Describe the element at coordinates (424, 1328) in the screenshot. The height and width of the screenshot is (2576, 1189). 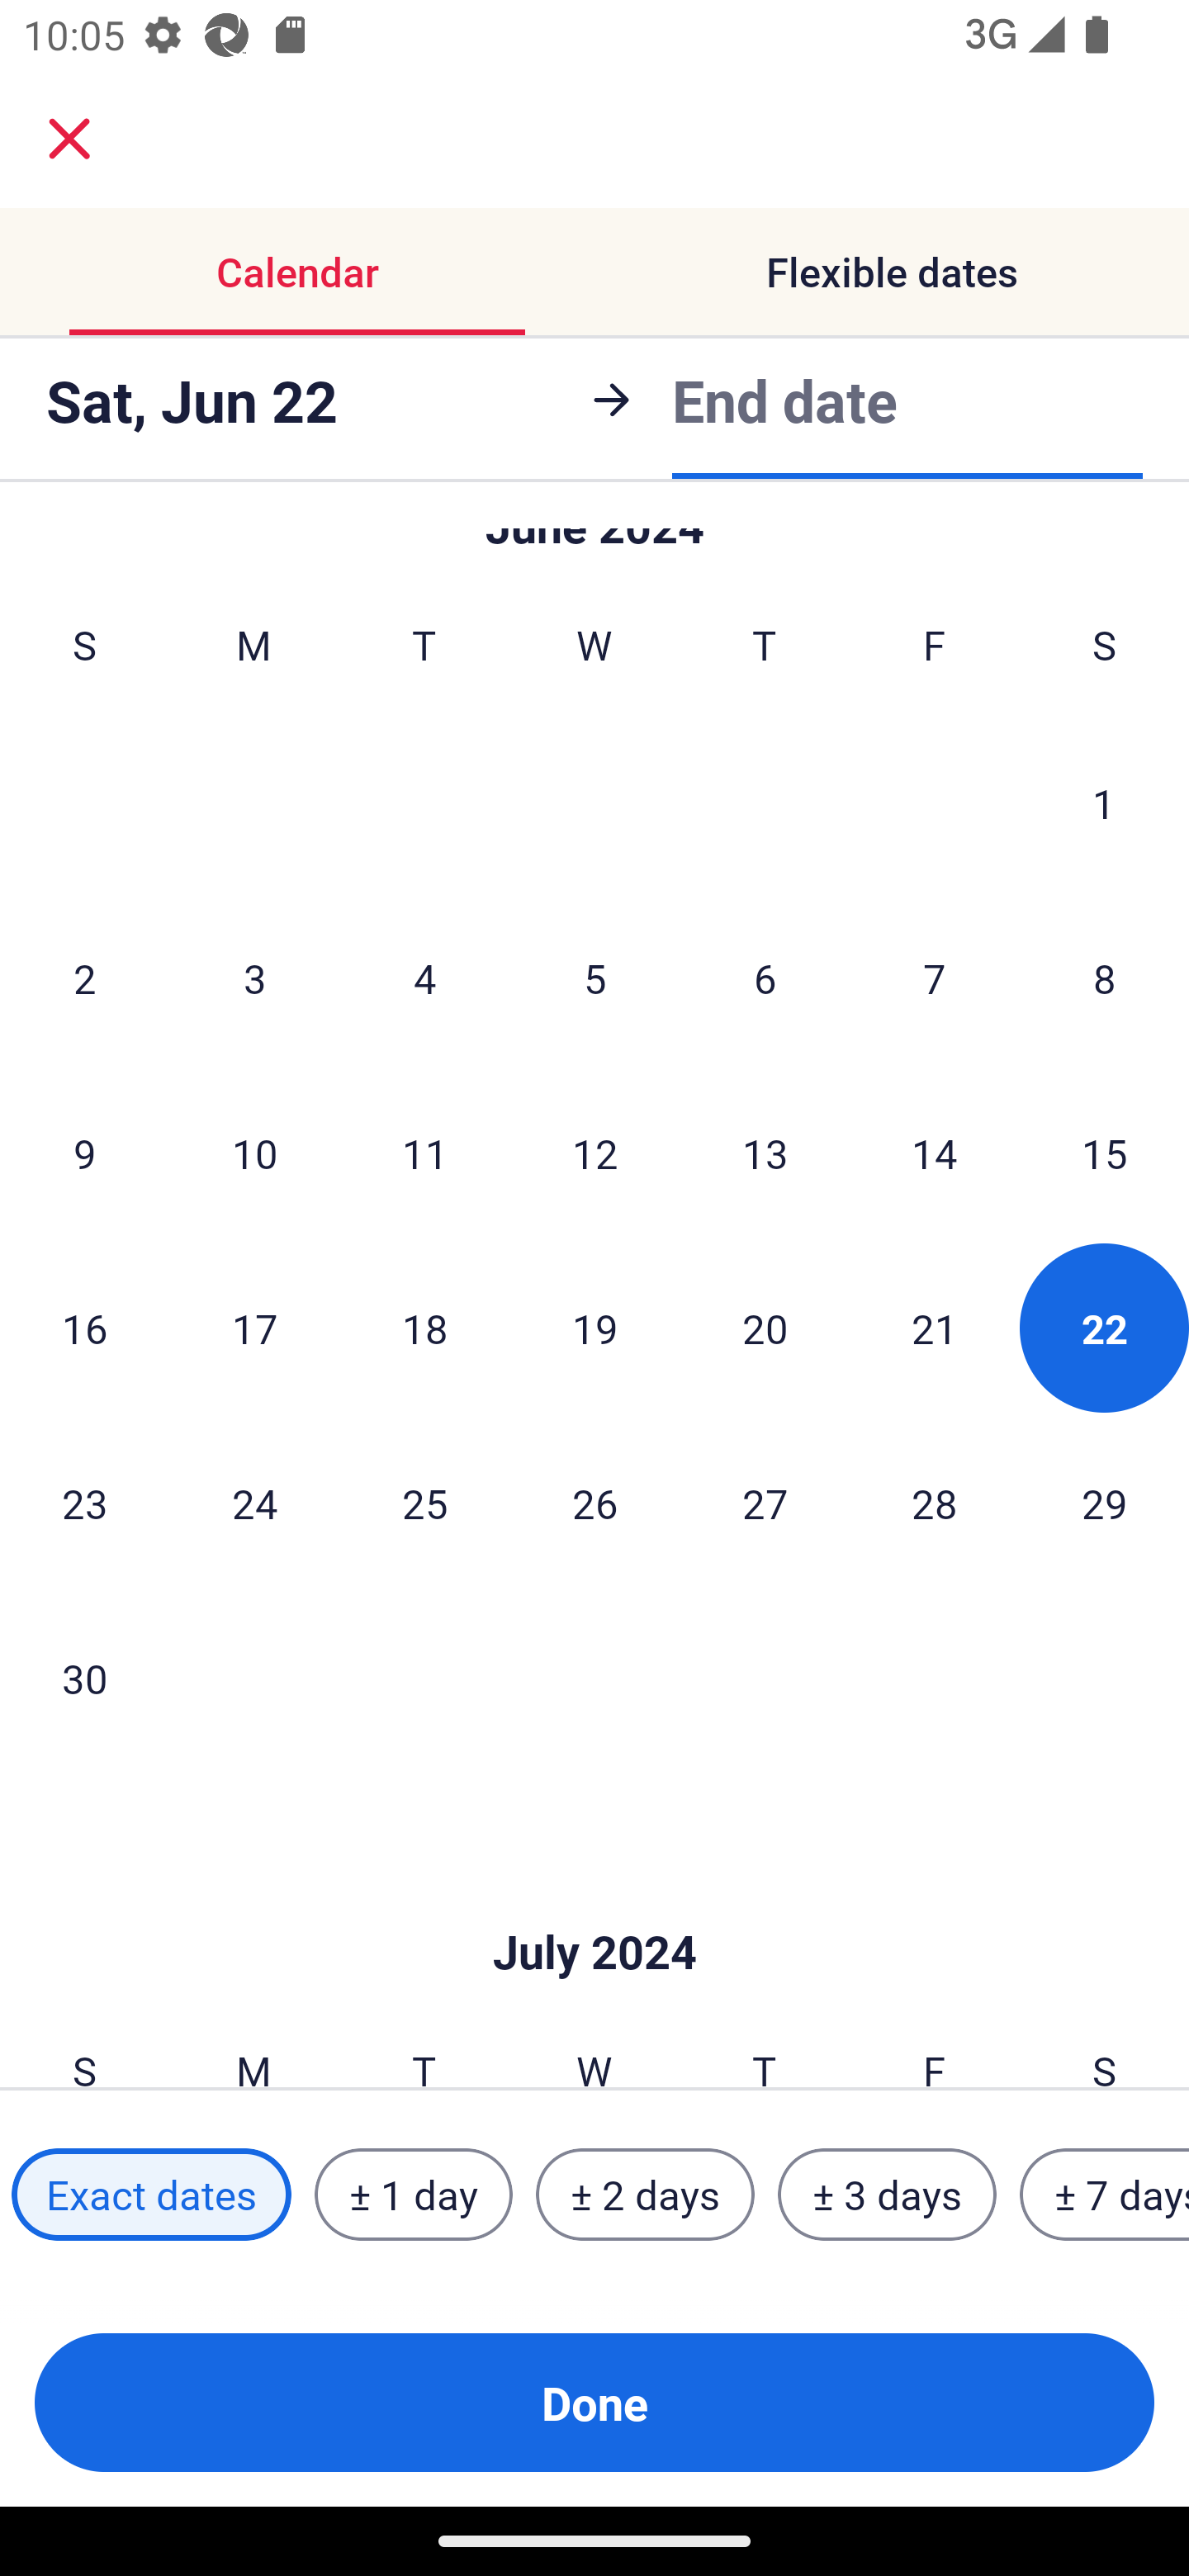
I see `18 Tuesday, June 18, 2024` at that location.